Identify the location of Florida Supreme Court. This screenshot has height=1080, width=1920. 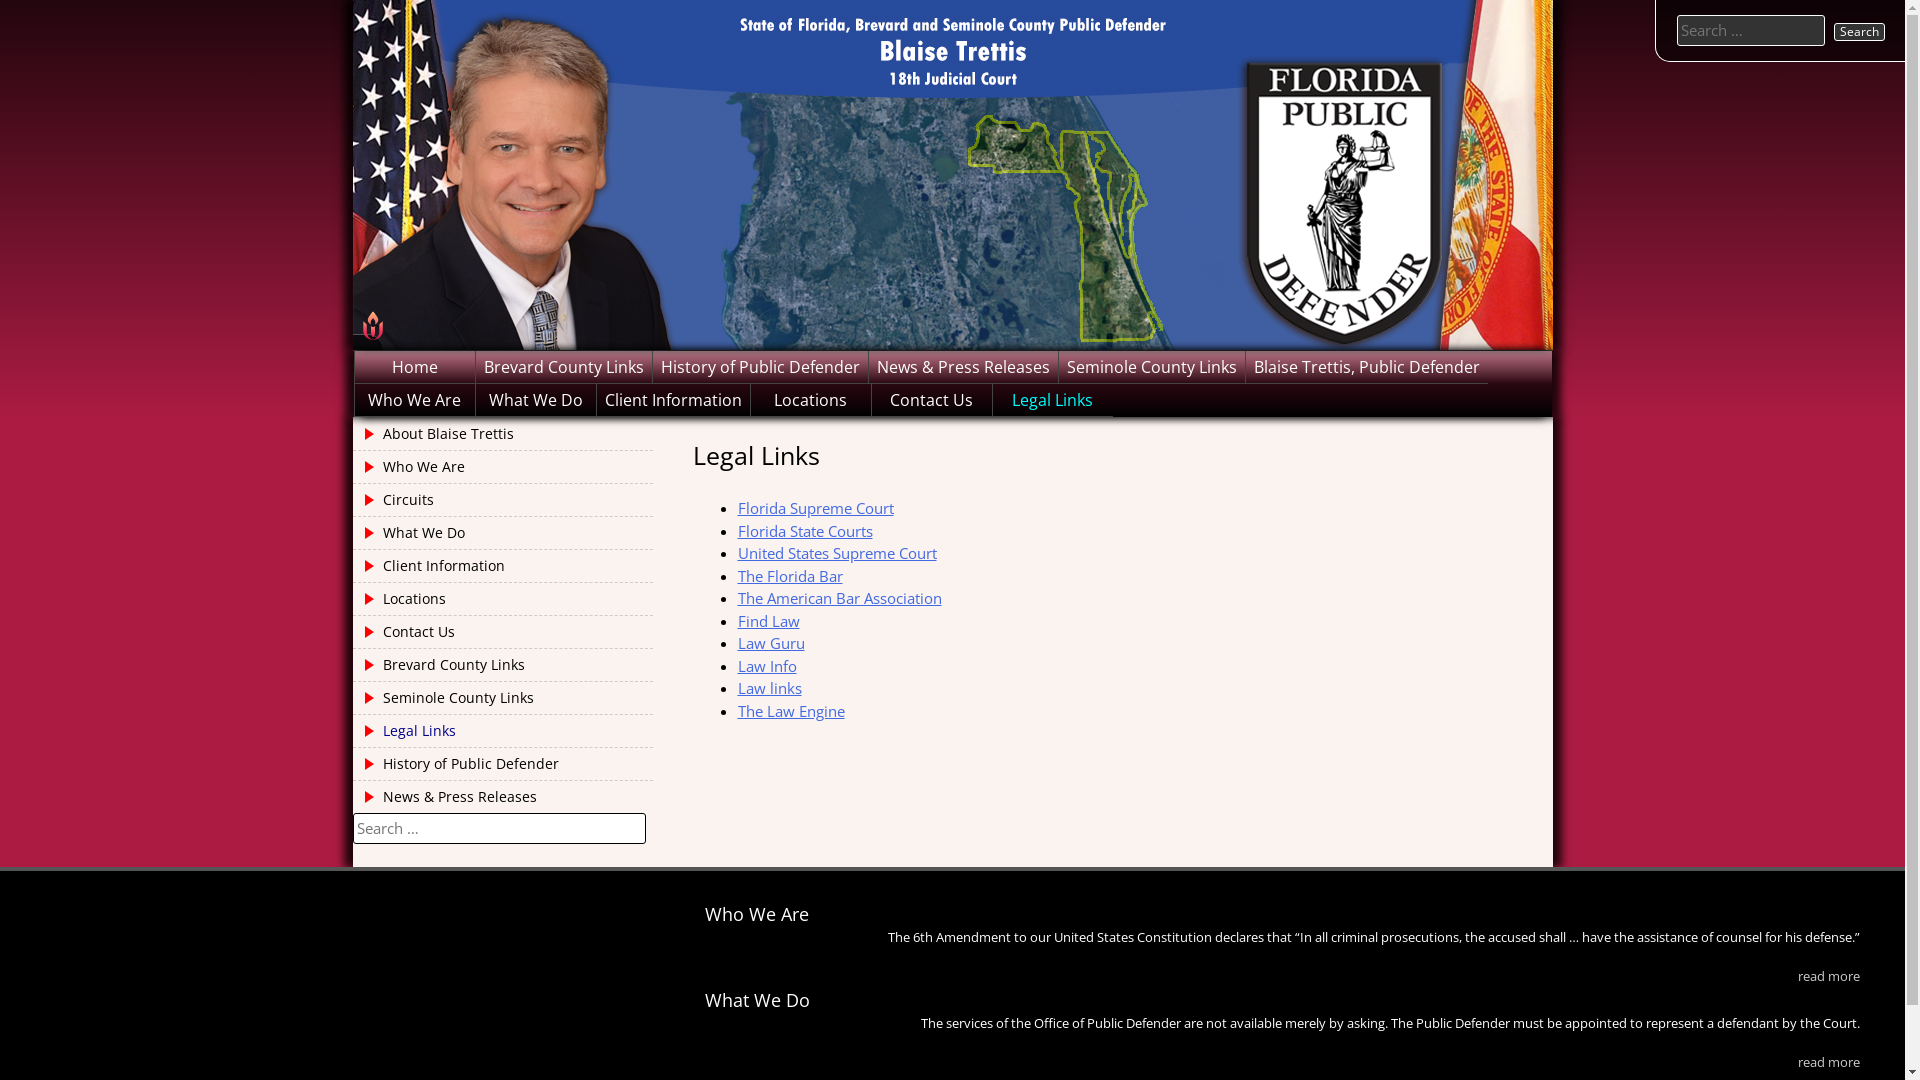
(816, 508).